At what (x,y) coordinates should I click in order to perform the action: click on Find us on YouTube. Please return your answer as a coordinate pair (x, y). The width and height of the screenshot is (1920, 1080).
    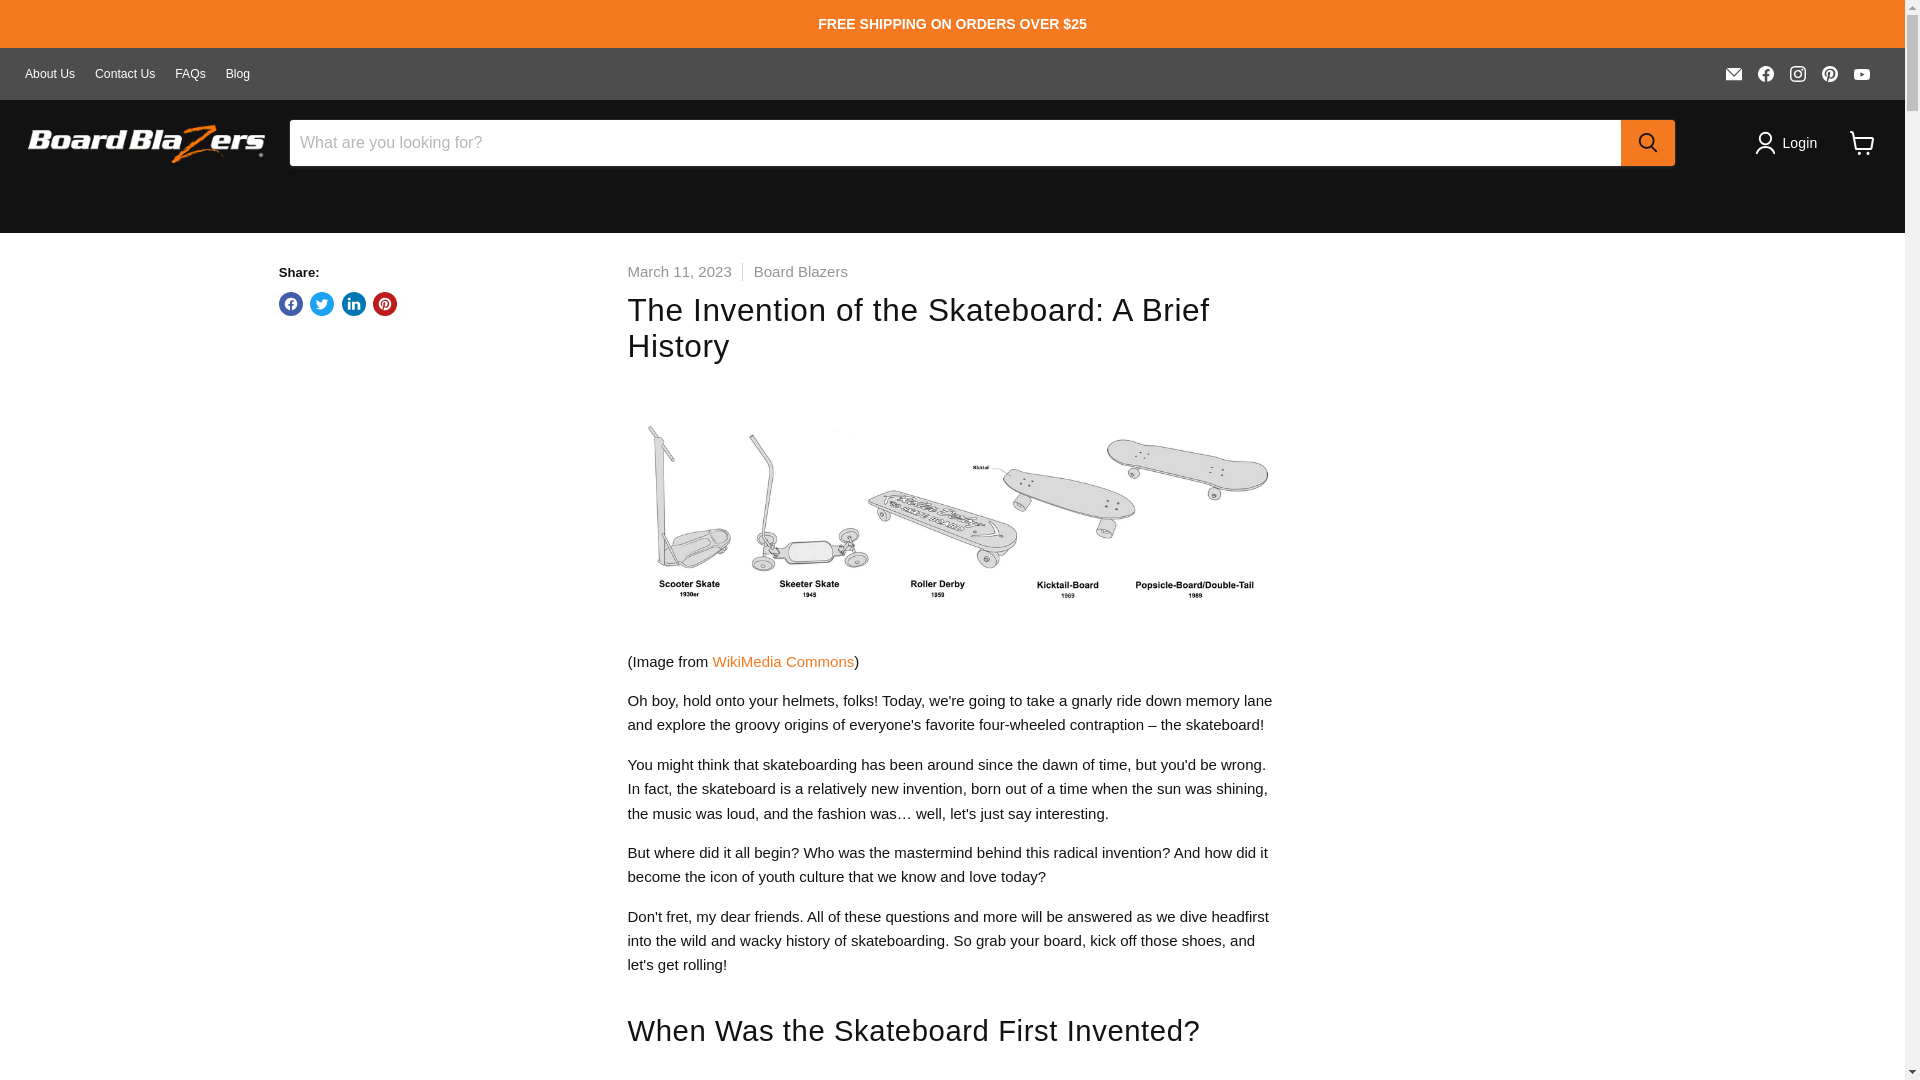
    Looking at the image, I should click on (1861, 74).